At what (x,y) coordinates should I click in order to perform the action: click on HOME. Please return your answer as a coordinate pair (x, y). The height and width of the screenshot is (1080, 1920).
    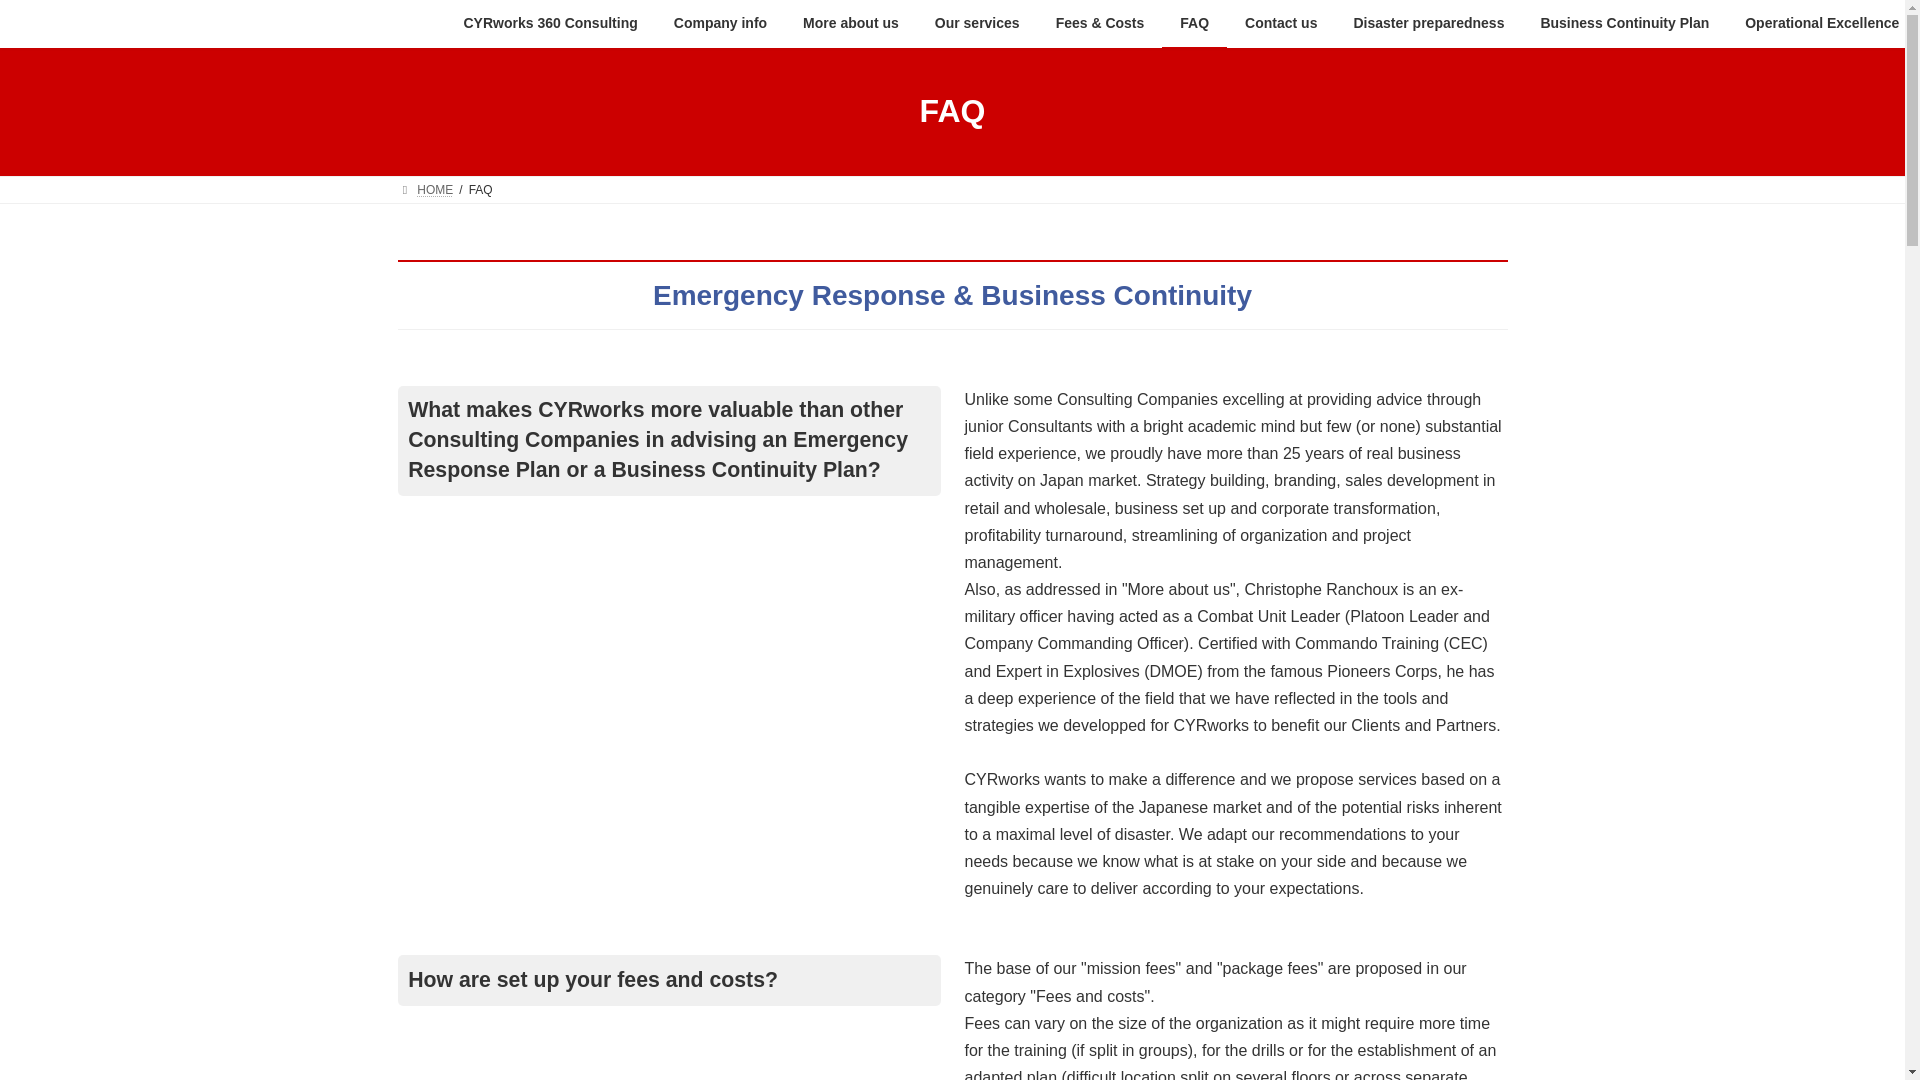
    Looking at the image, I should click on (425, 189).